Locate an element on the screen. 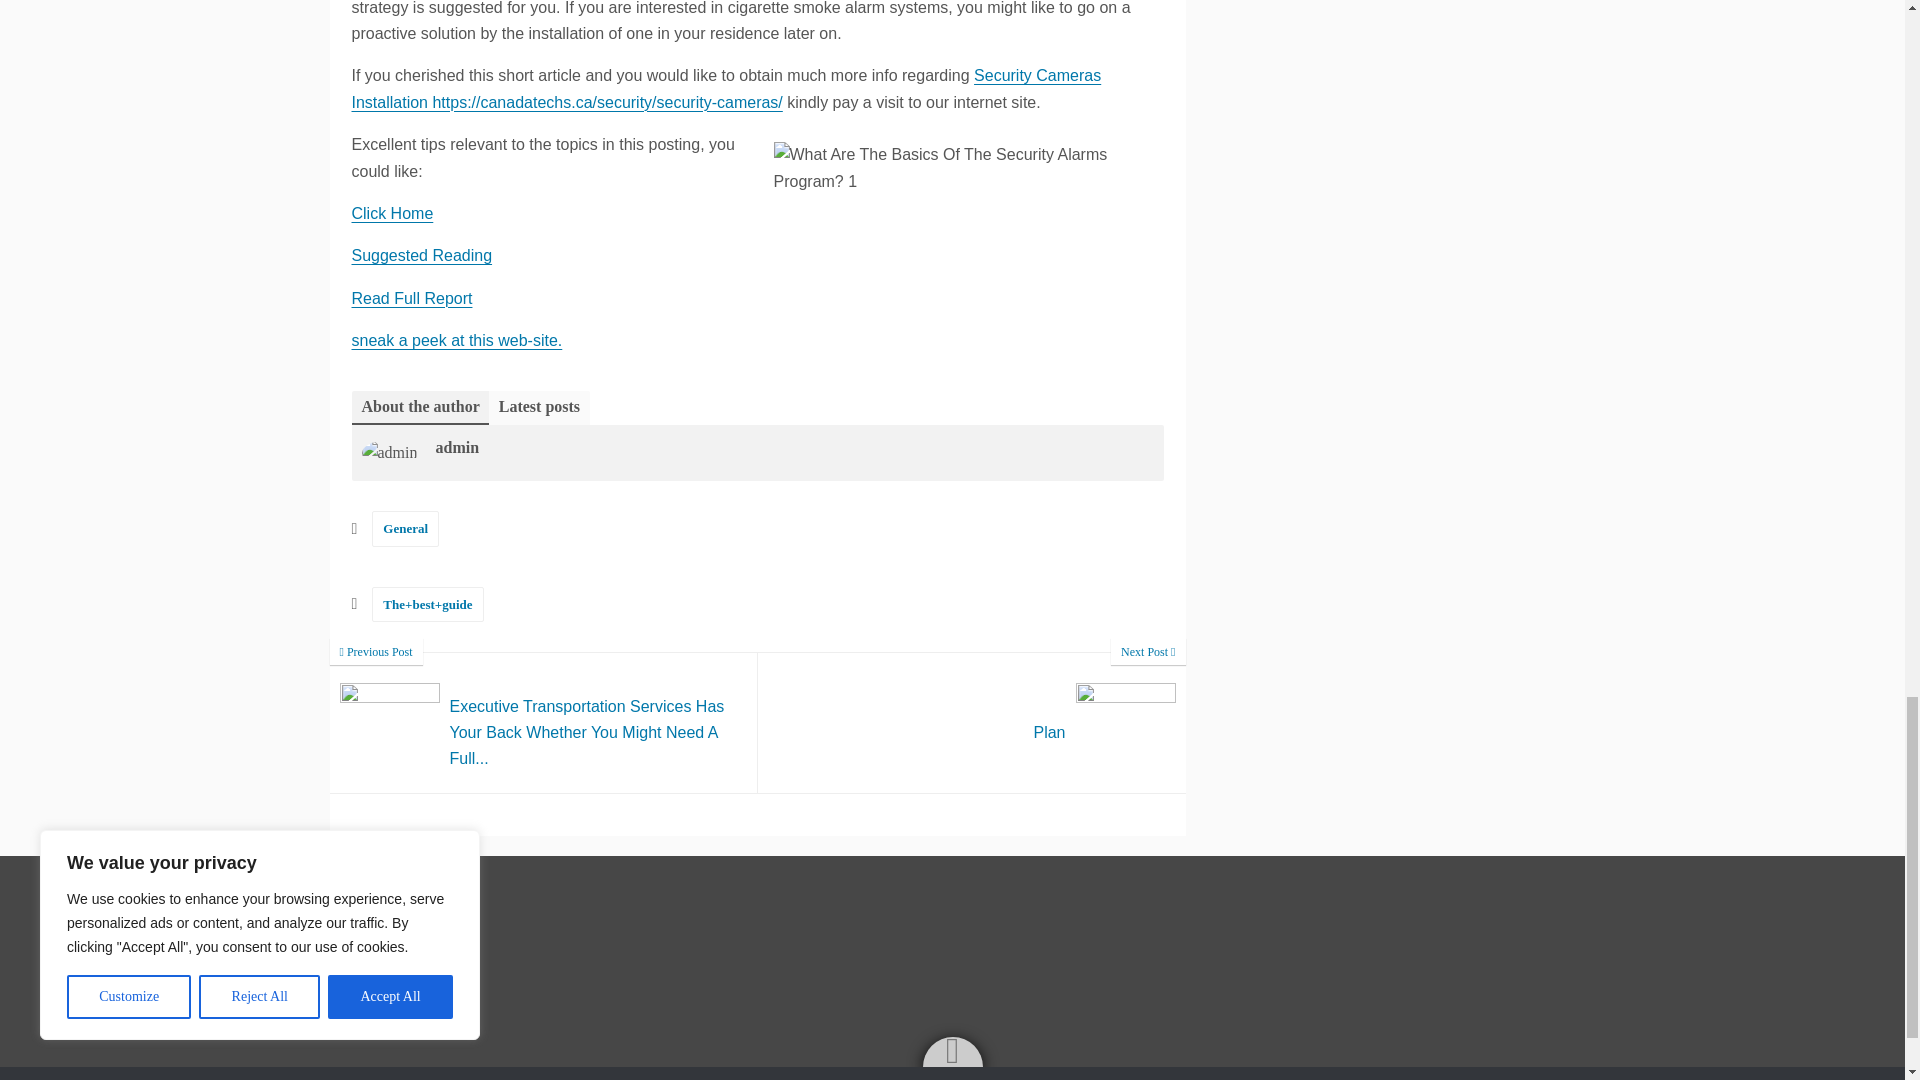 This screenshot has height=1080, width=1920. Plan is located at coordinates (972, 722).